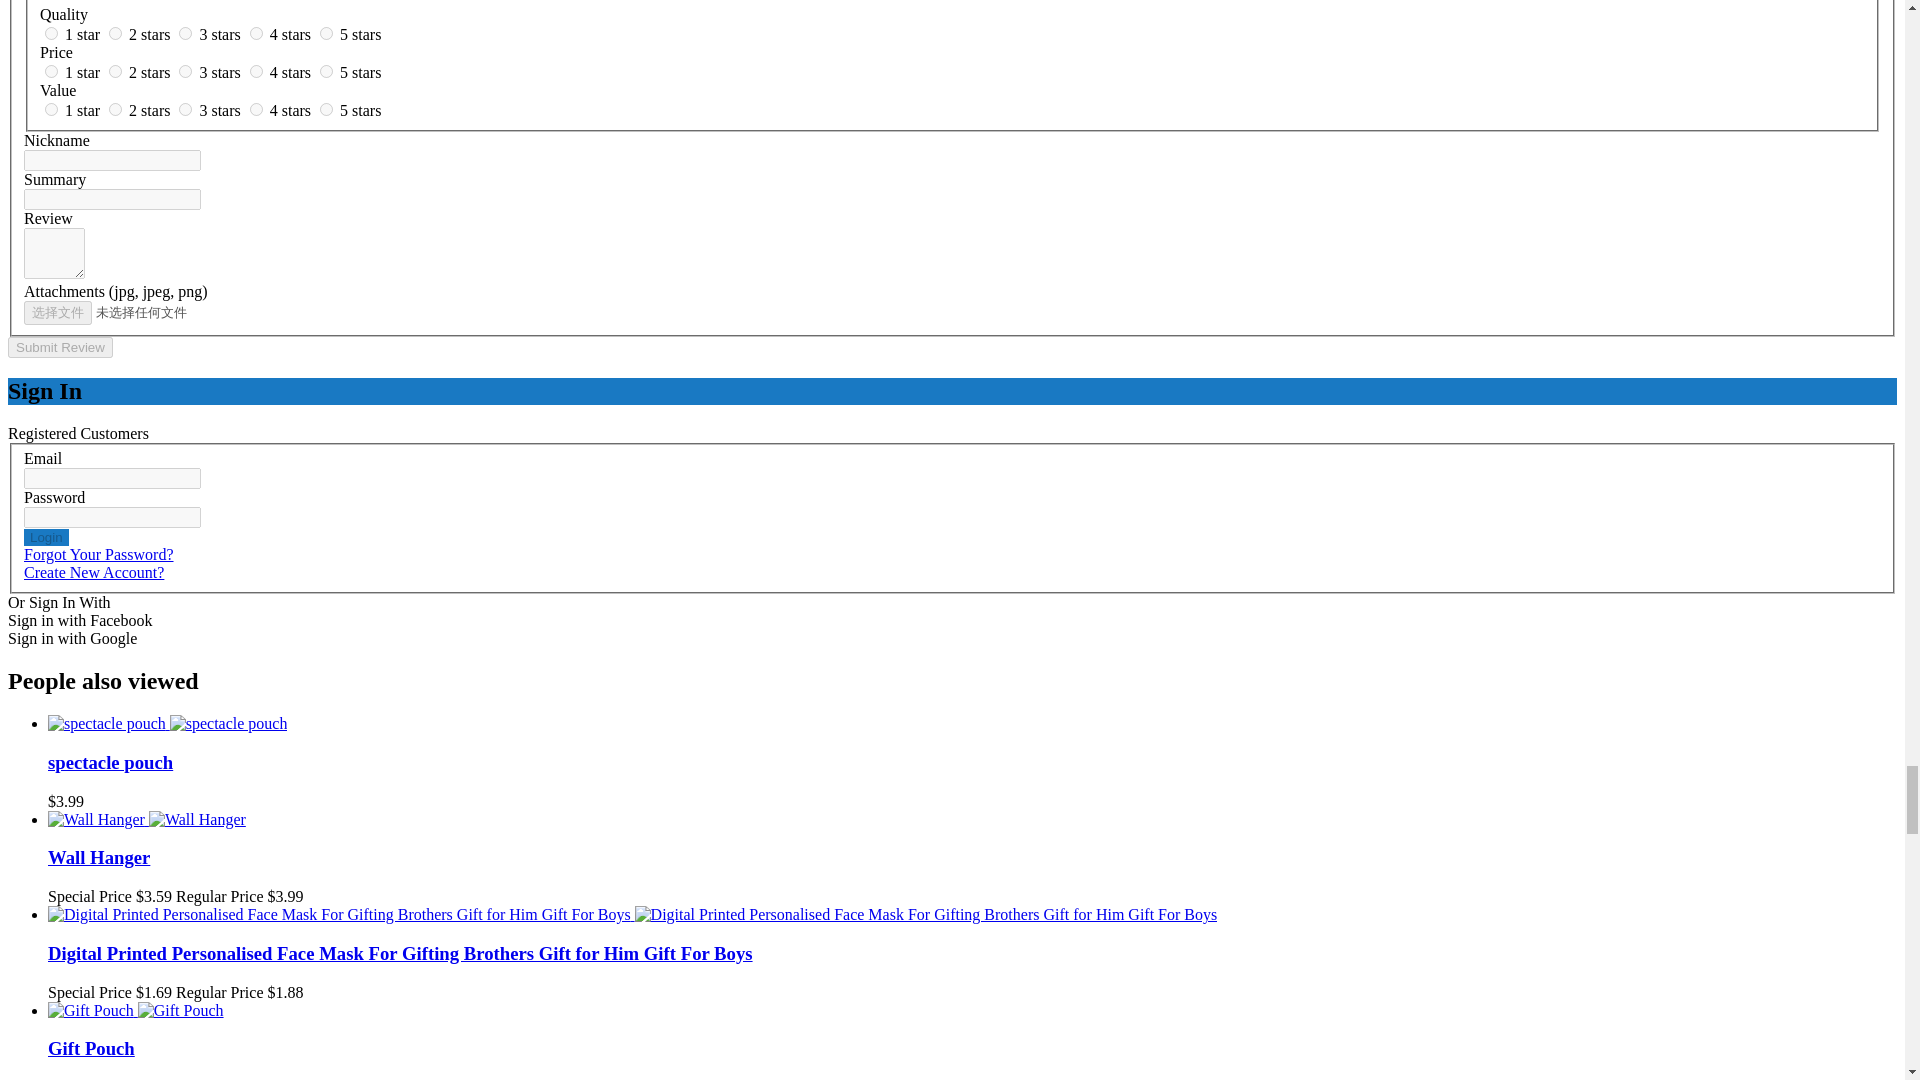 The width and height of the screenshot is (1920, 1080). Describe the element at coordinates (256, 70) in the screenshot. I see `14` at that location.